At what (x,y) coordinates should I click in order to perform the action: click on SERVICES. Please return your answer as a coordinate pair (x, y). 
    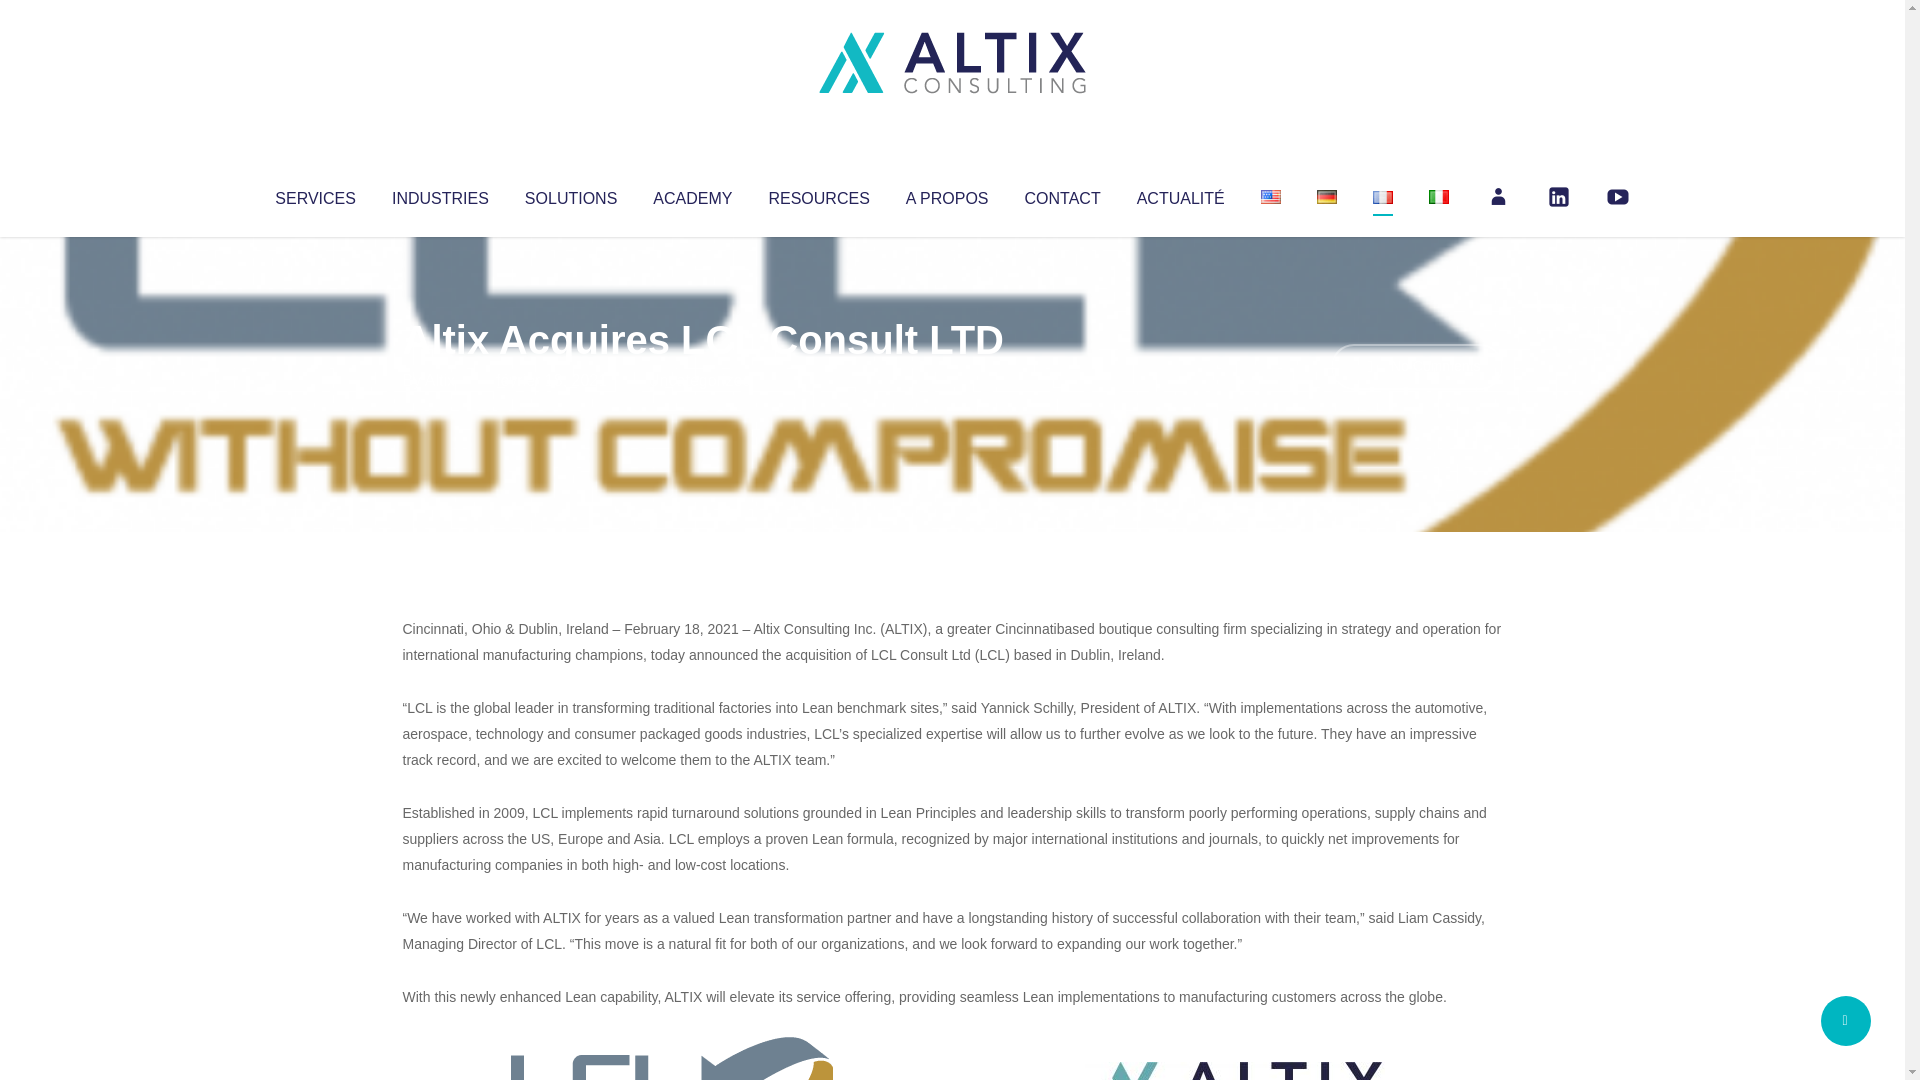
    Looking at the image, I should click on (314, 194).